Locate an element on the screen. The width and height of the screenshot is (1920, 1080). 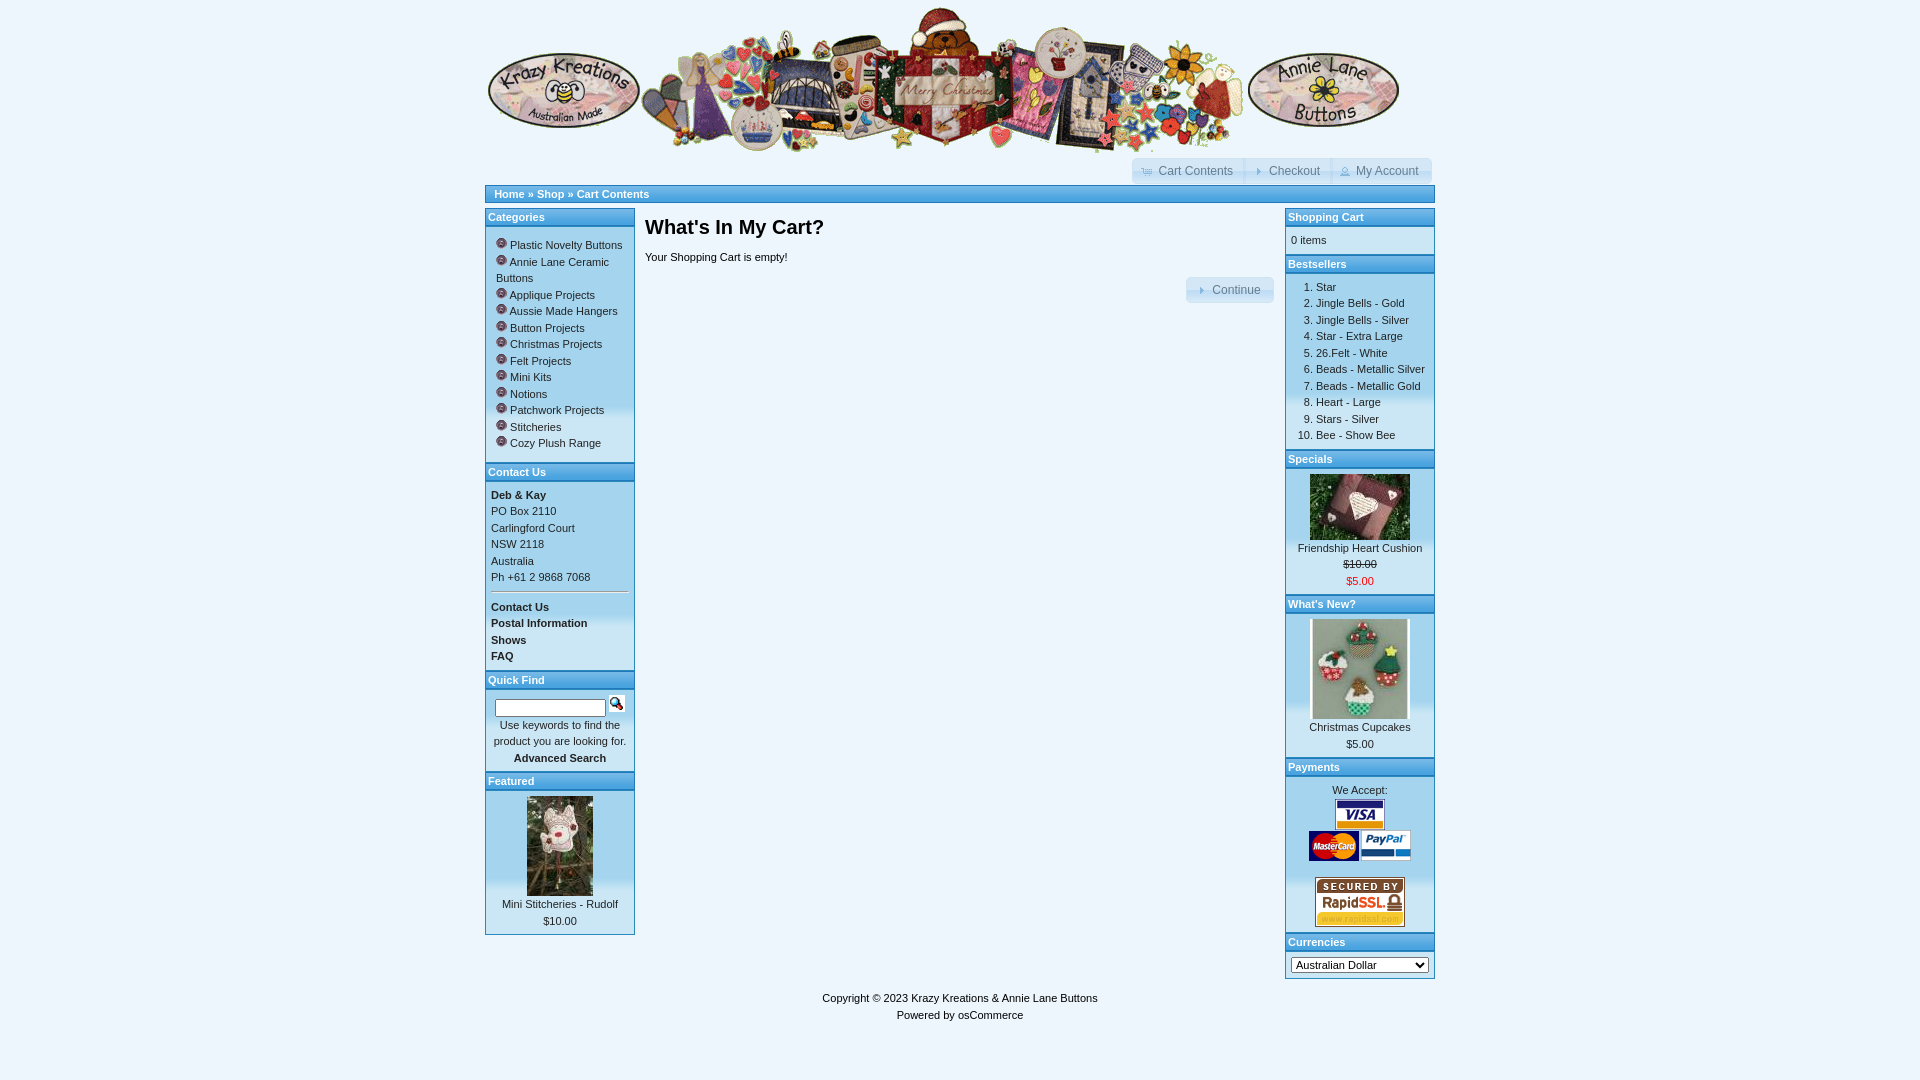
Jingle Bells - Gold is located at coordinates (1360, 303).